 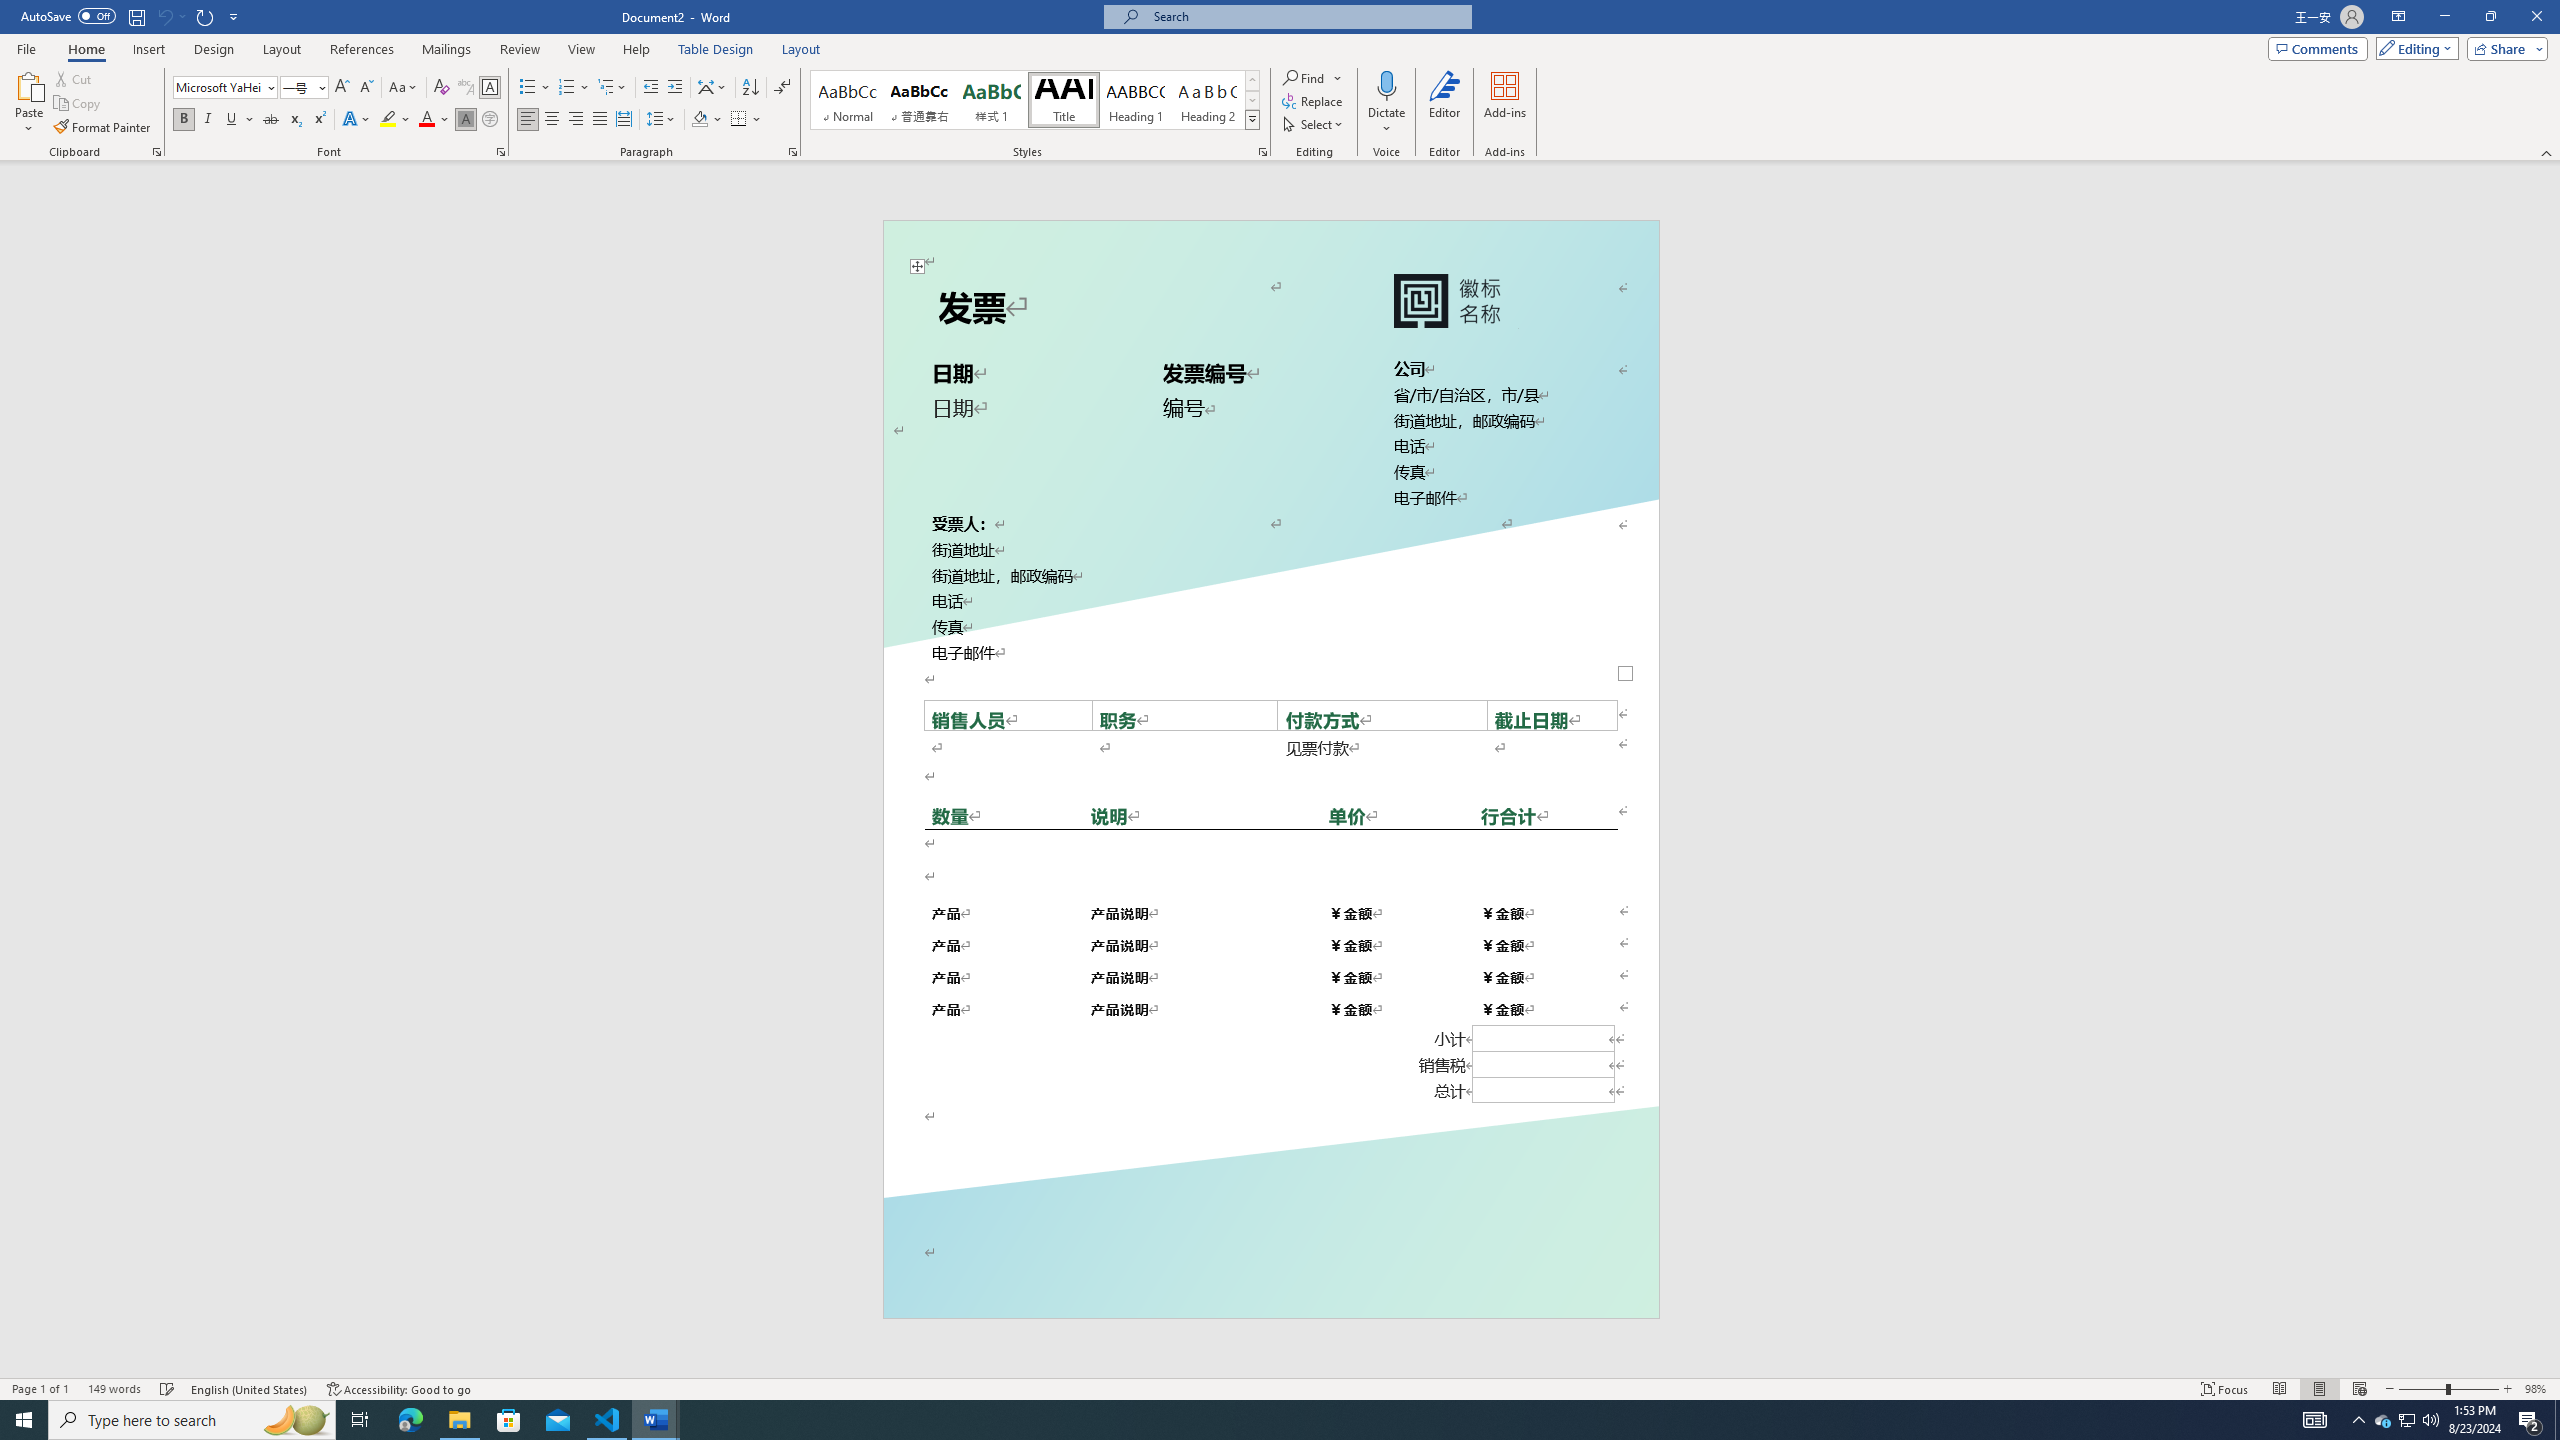 What do you see at coordinates (1388, 121) in the screenshot?
I see `More Options` at bounding box center [1388, 121].